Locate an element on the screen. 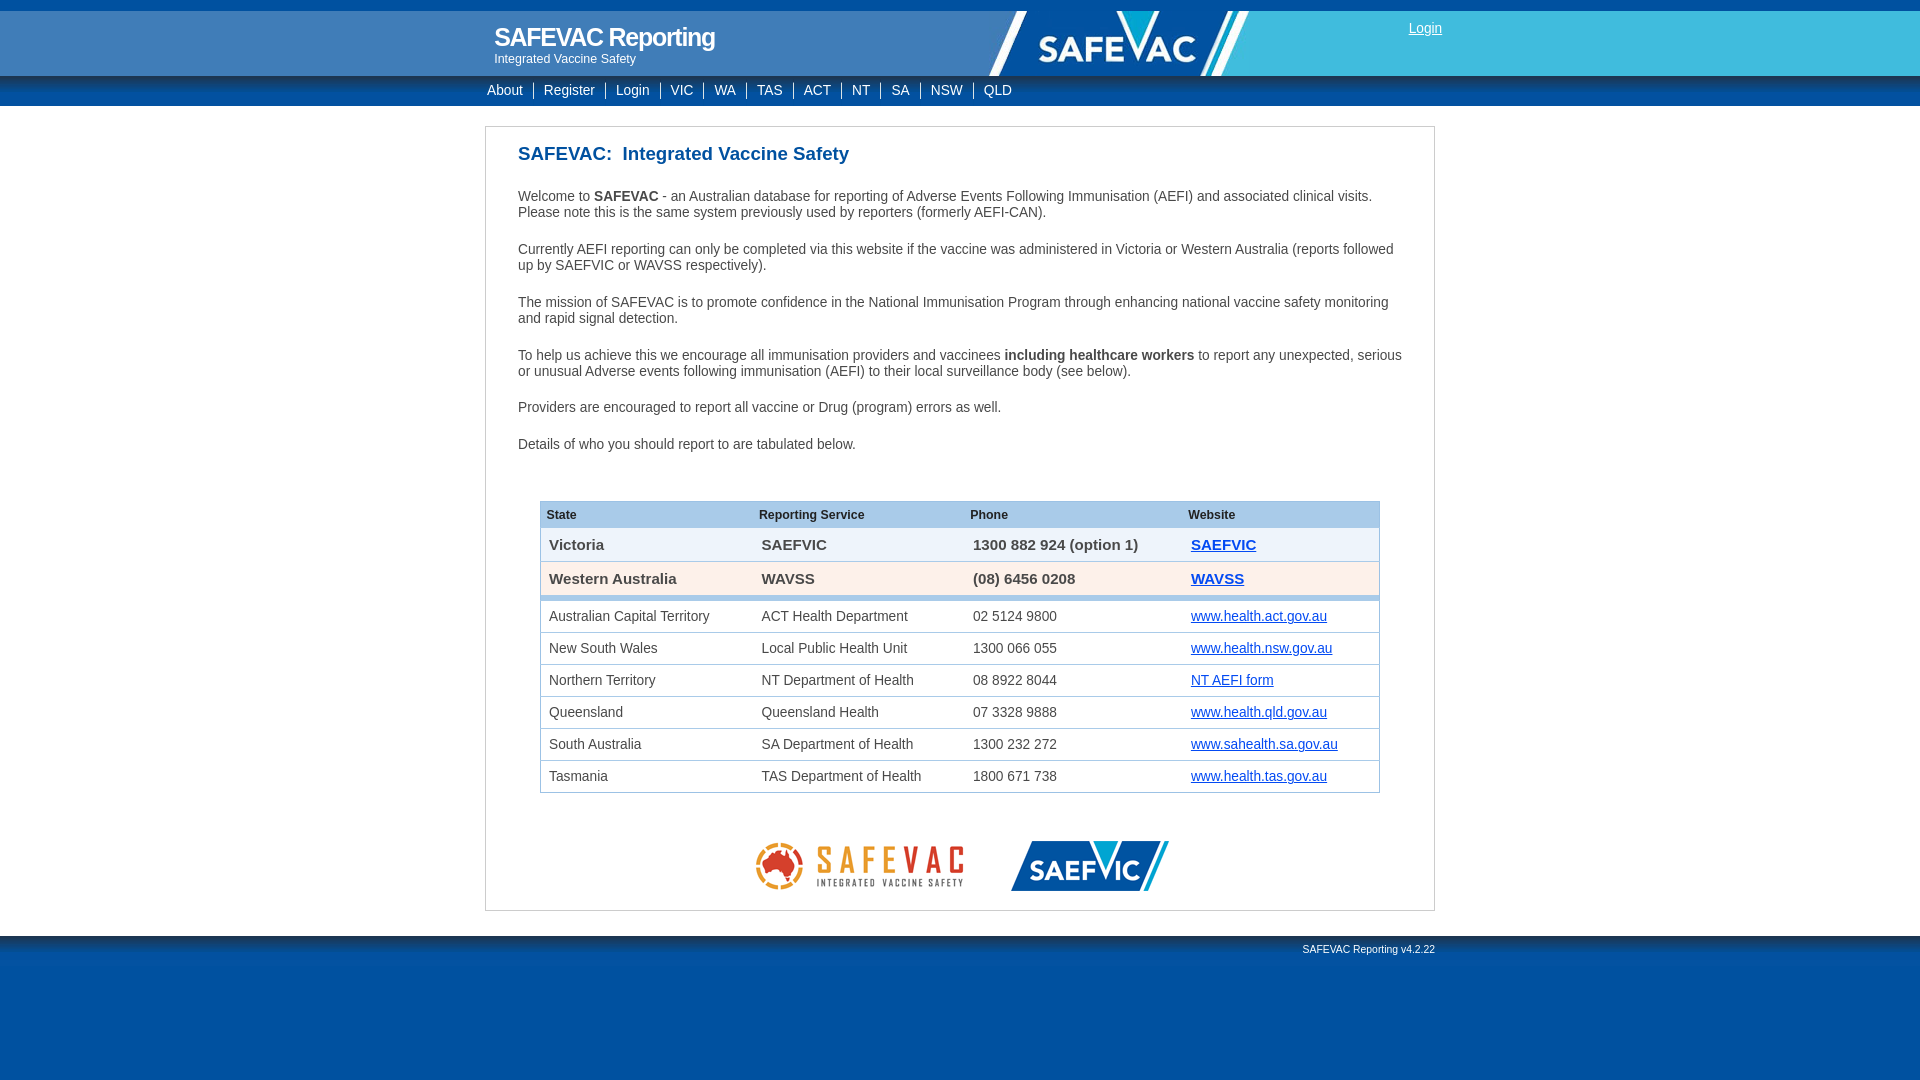 This screenshot has width=1920, height=1080. NSW is located at coordinates (948, 90).